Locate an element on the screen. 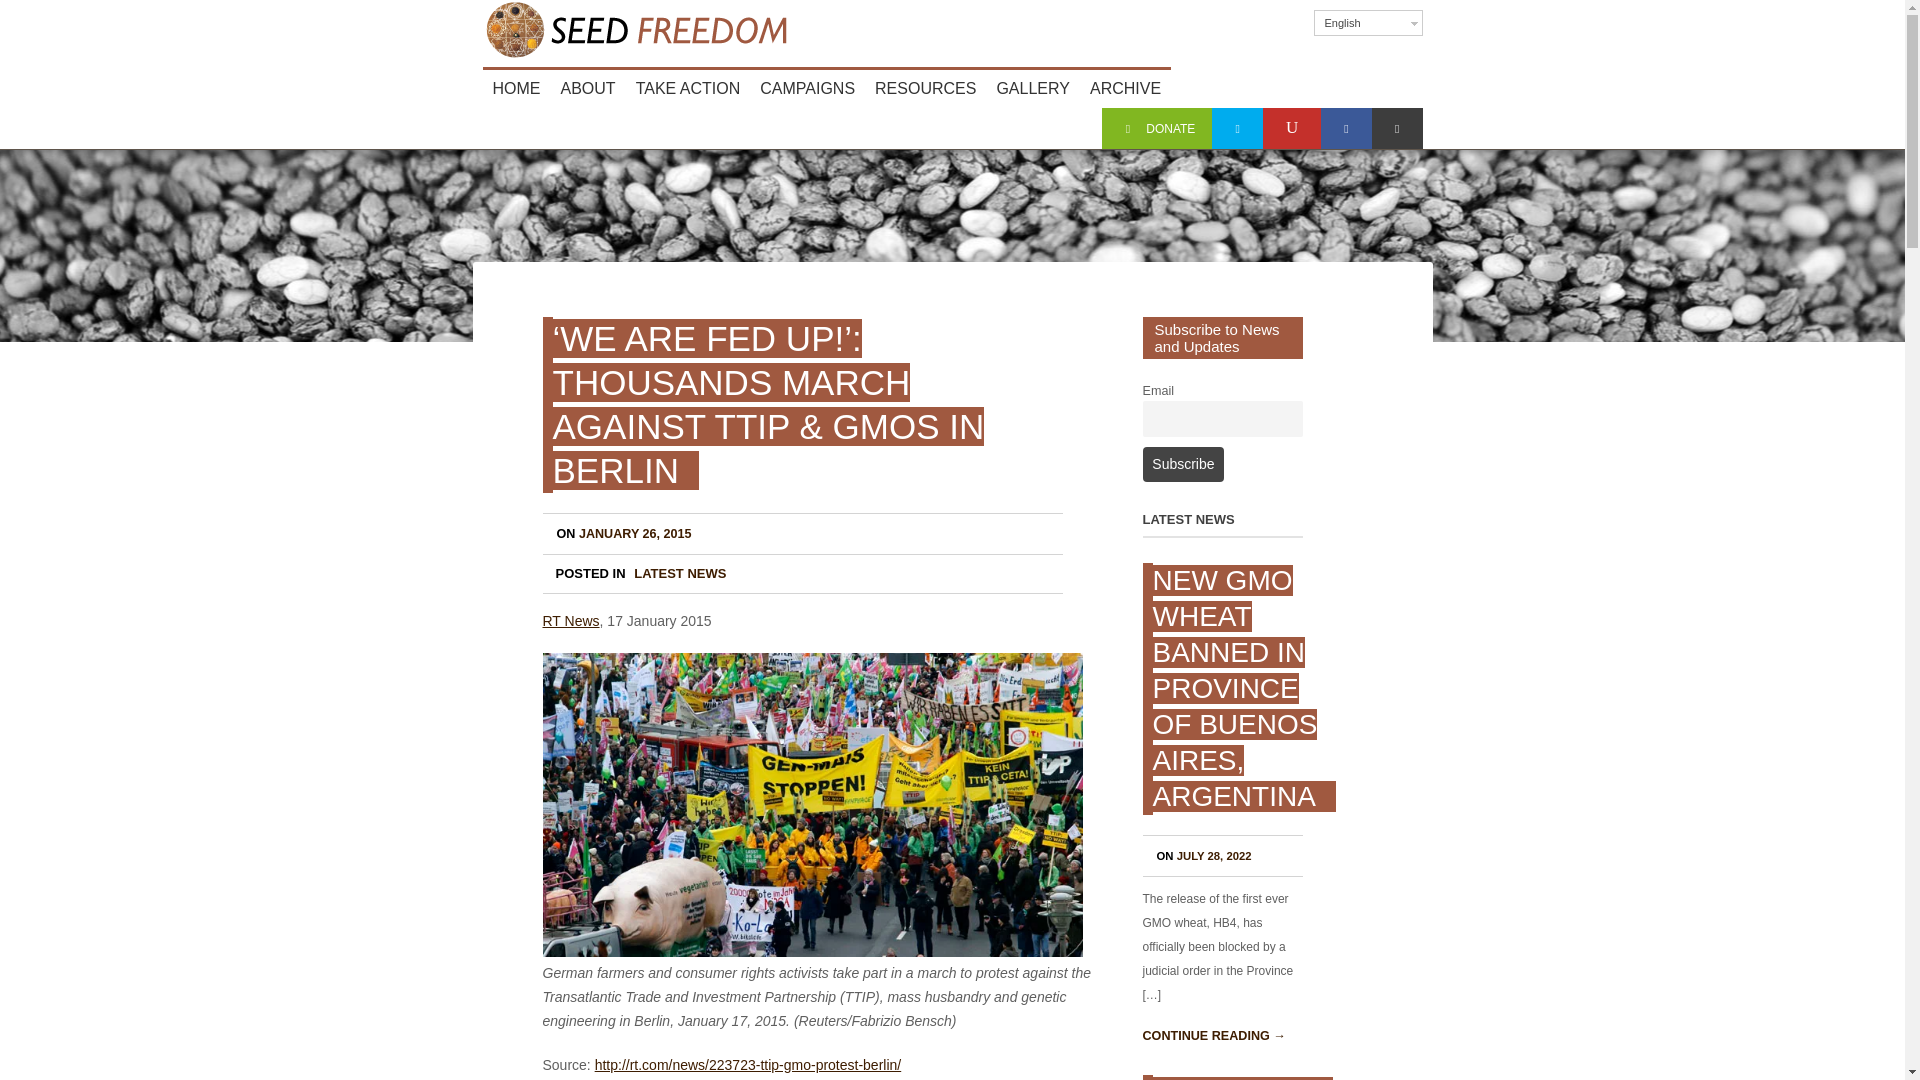 The height and width of the screenshot is (1080, 1920). English is located at coordinates (1368, 22).